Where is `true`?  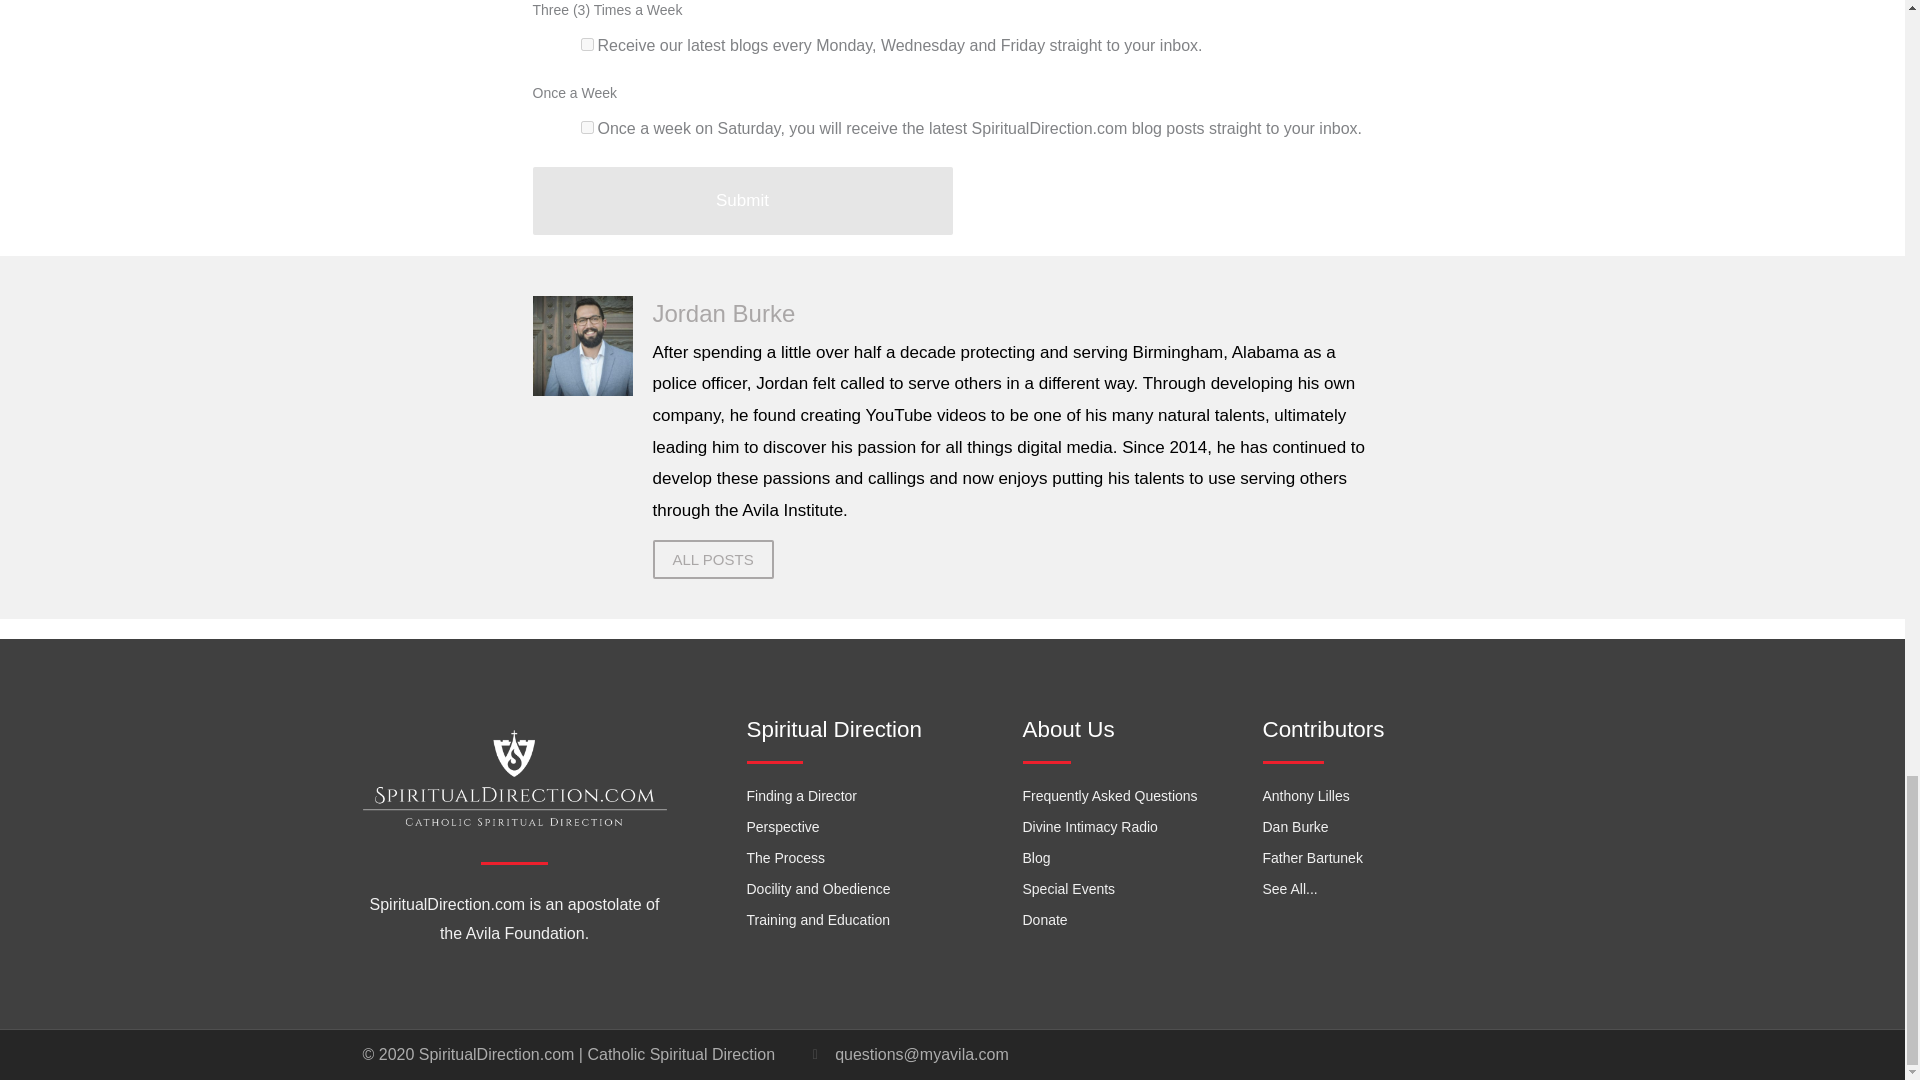
true is located at coordinates (586, 126).